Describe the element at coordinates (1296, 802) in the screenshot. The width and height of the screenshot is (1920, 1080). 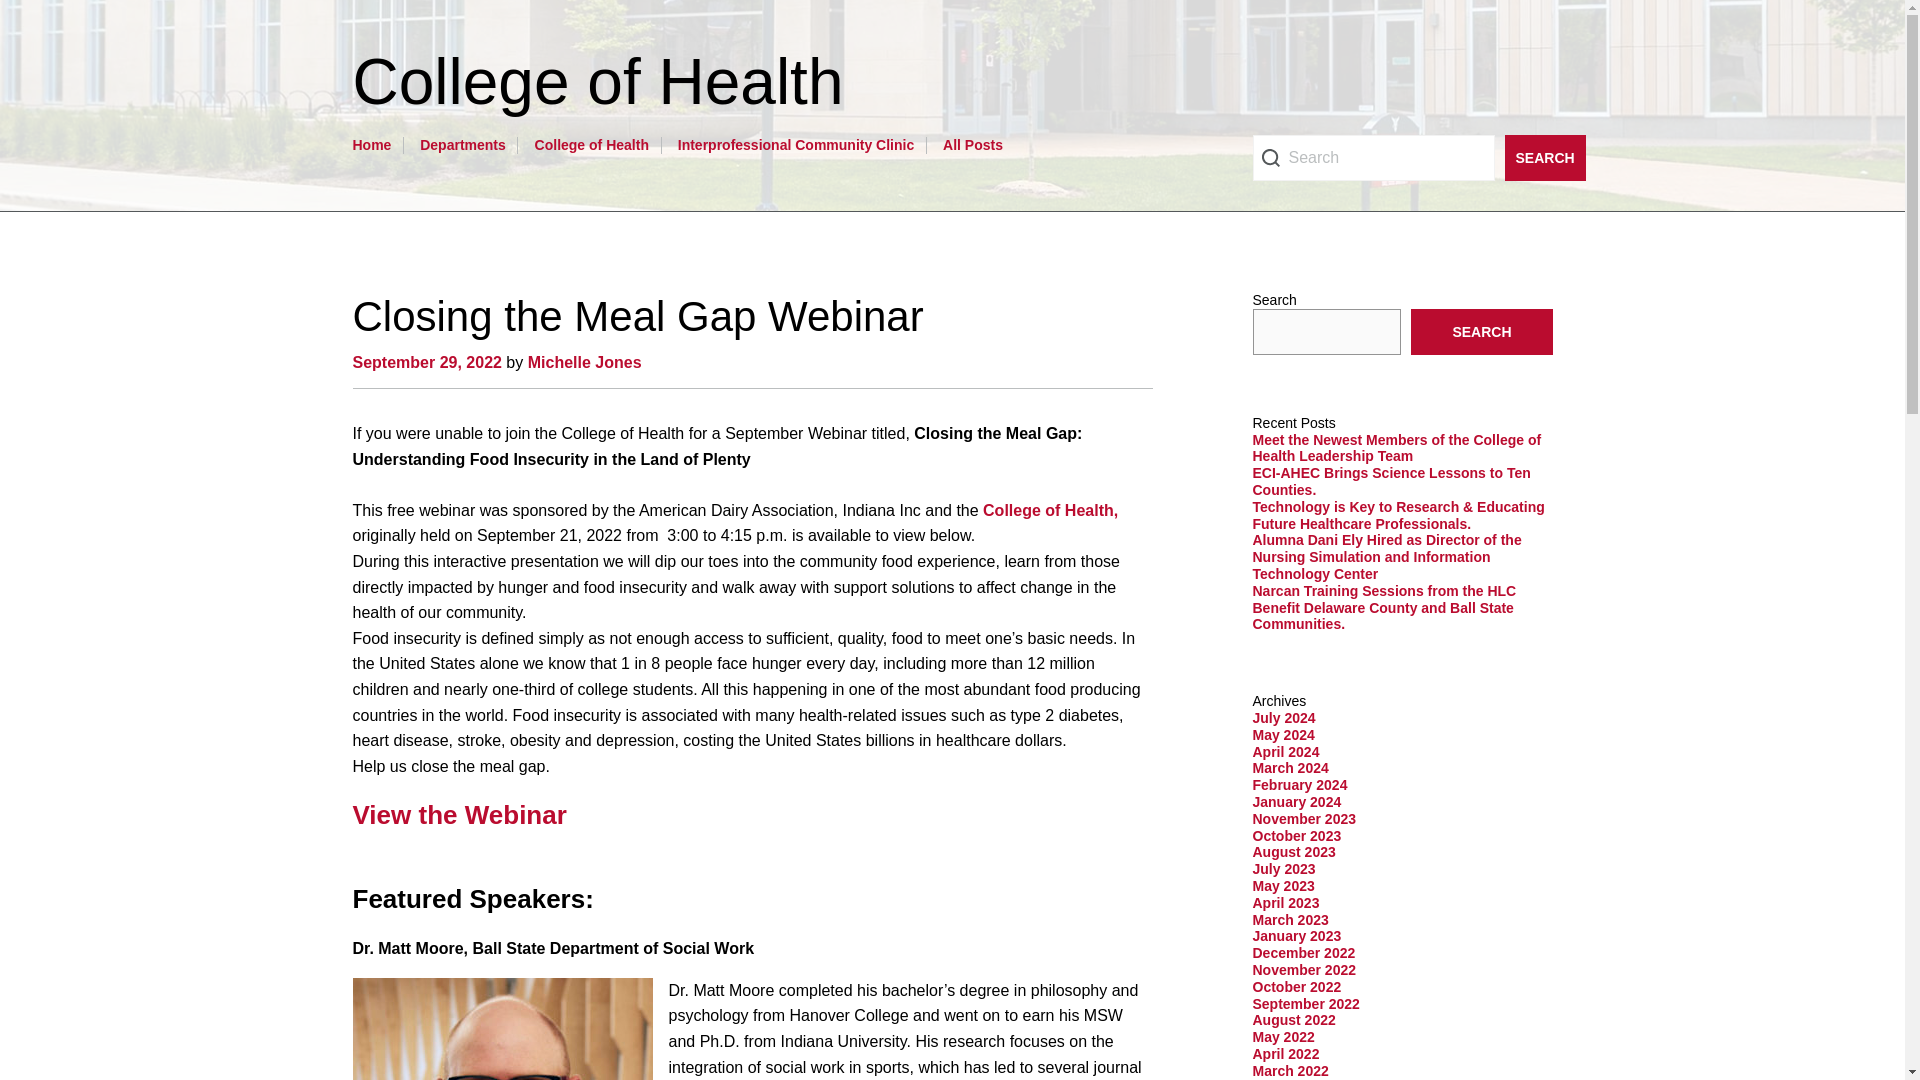
I see `January 2024` at that location.